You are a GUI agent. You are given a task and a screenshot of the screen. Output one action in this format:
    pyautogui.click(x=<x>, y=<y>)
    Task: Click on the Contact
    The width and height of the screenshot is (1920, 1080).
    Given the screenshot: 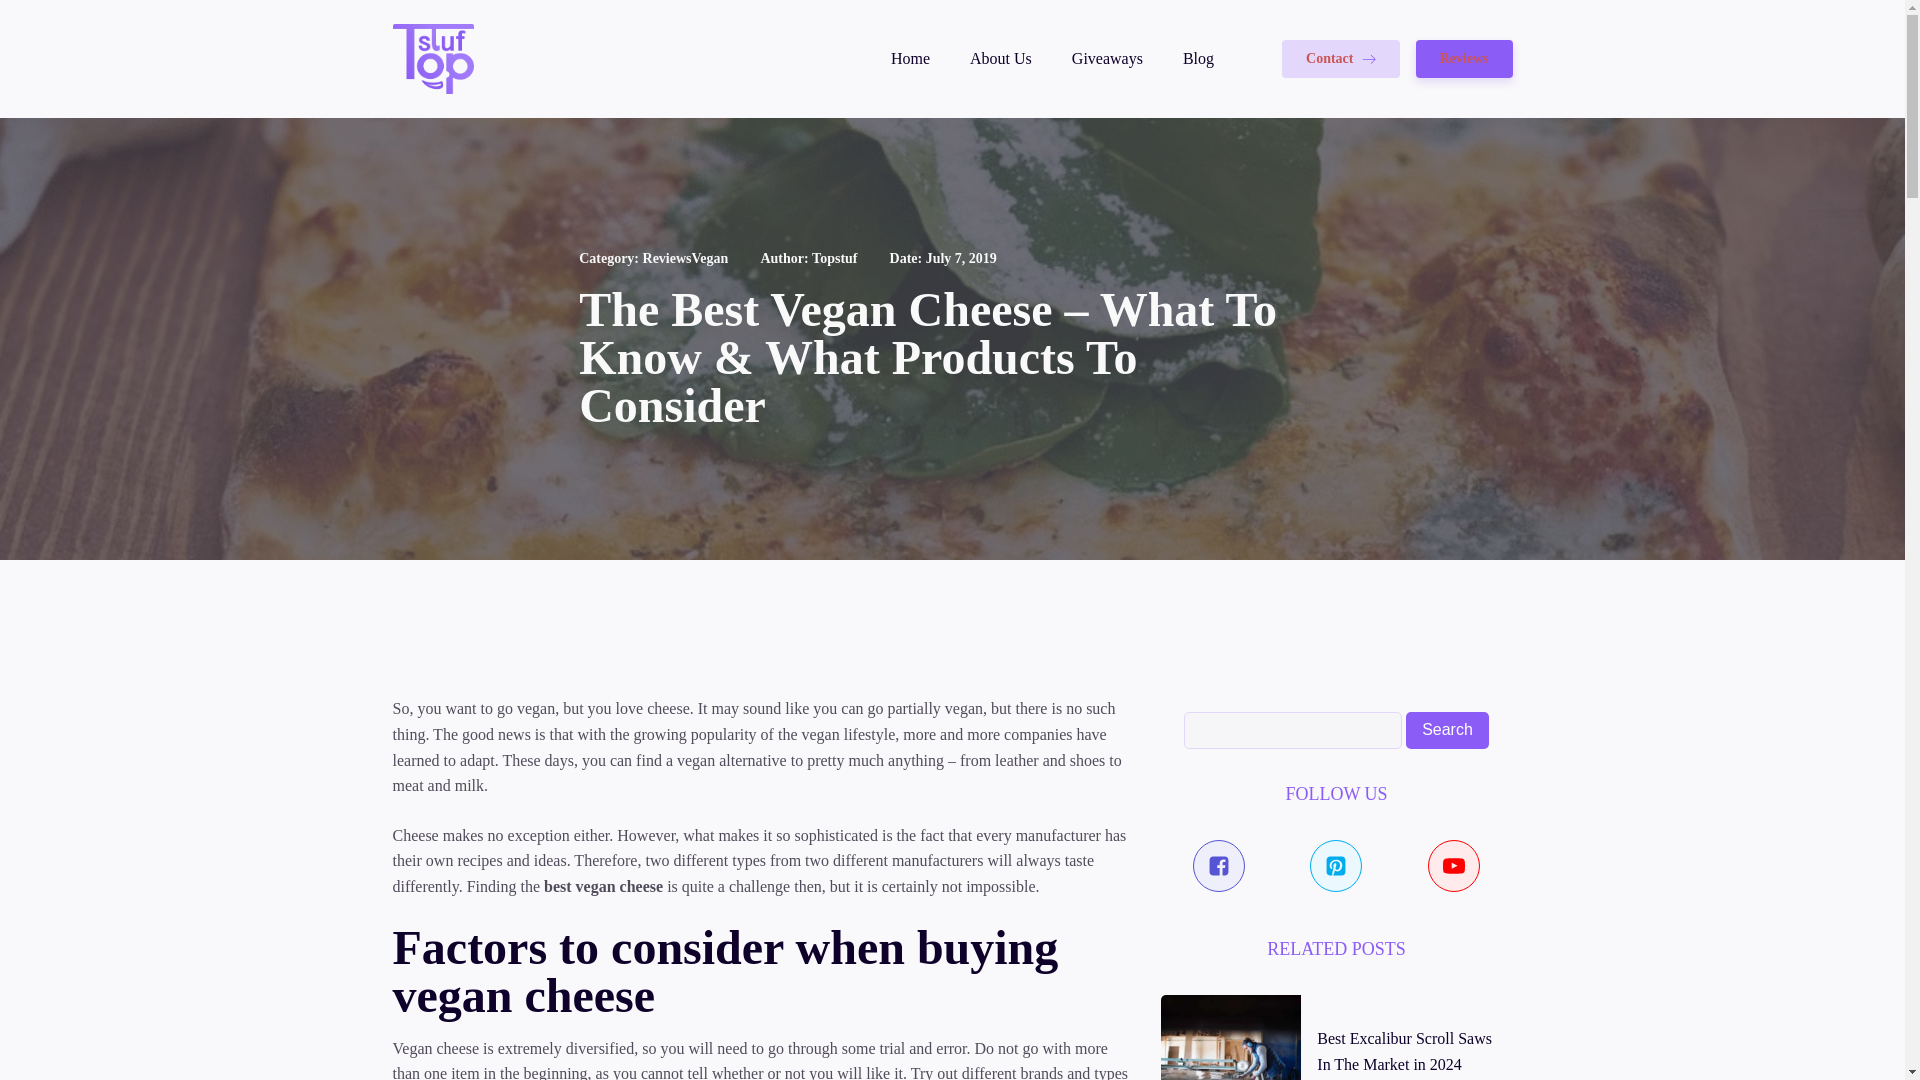 What is the action you would take?
    pyautogui.click(x=1340, y=58)
    